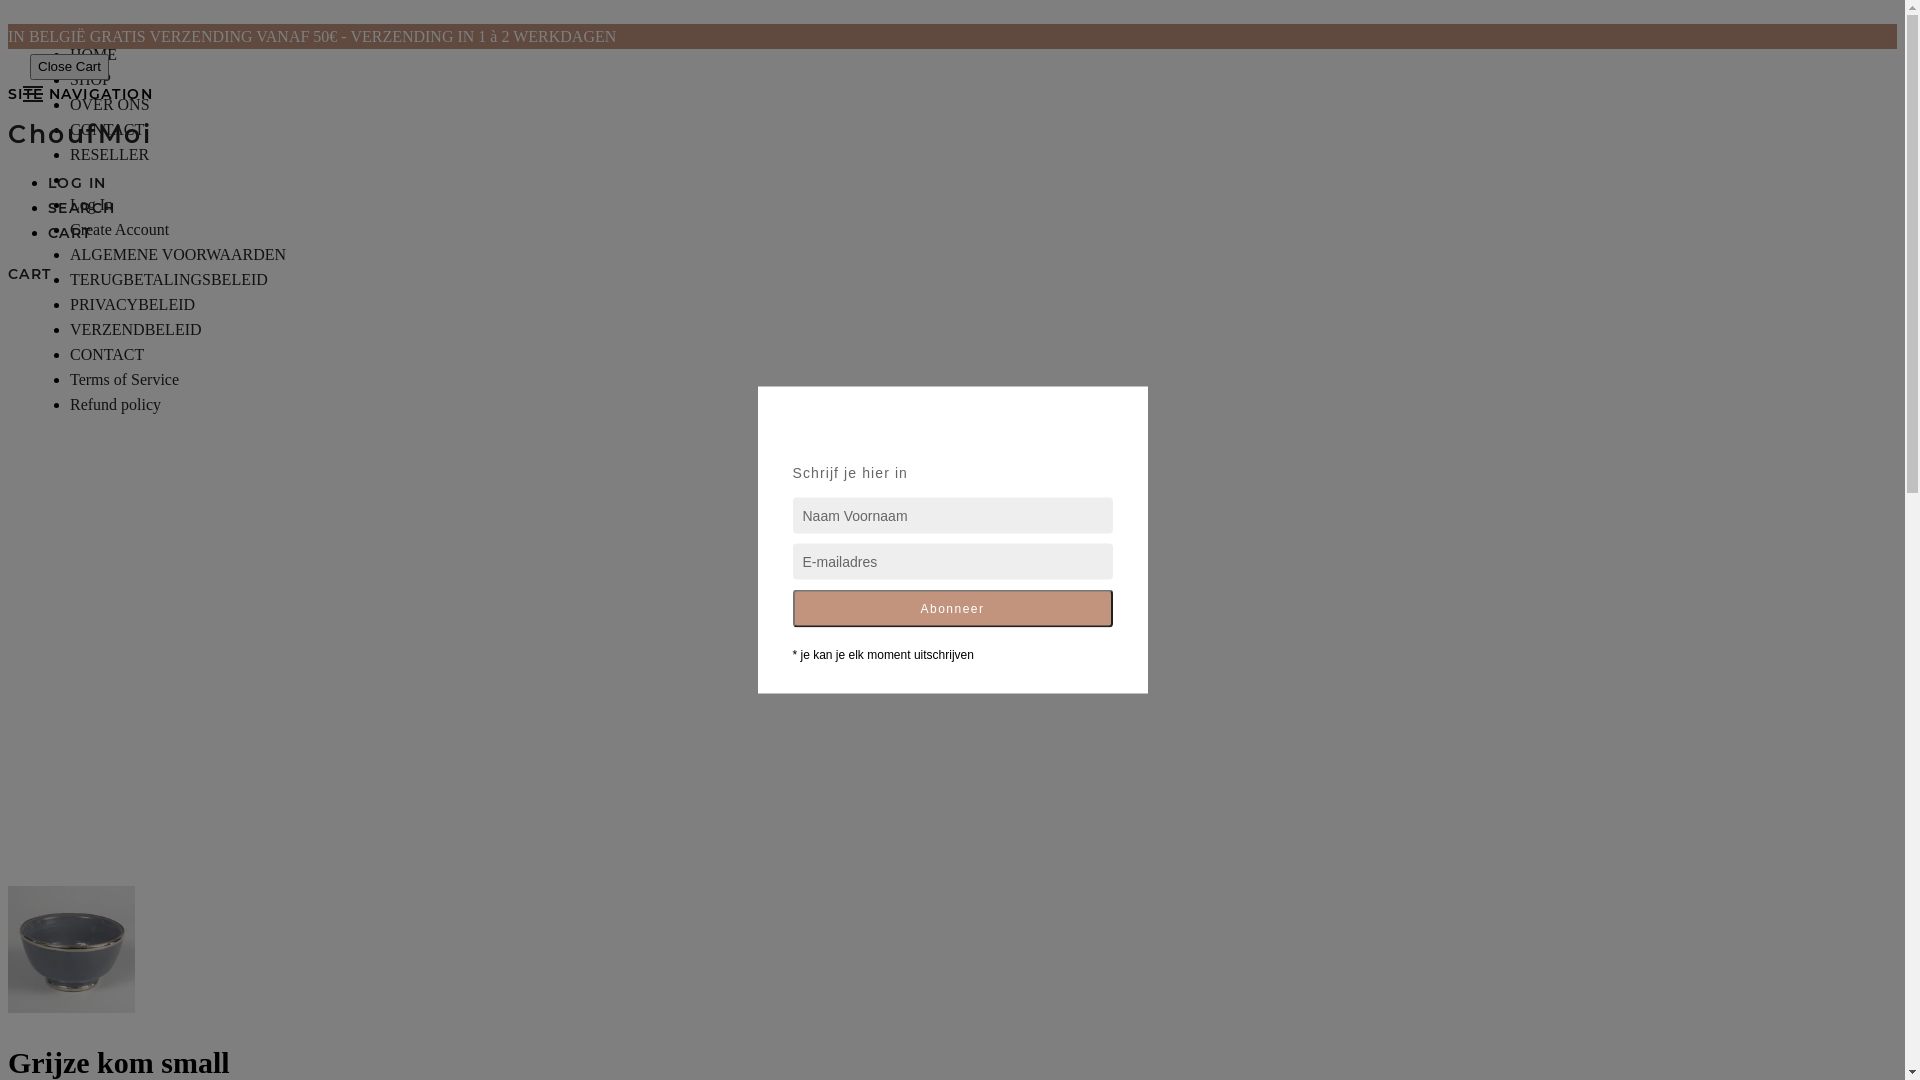 The image size is (1920, 1080). What do you see at coordinates (77, 183) in the screenshot?
I see `LOG IN` at bounding box center [77, 183].